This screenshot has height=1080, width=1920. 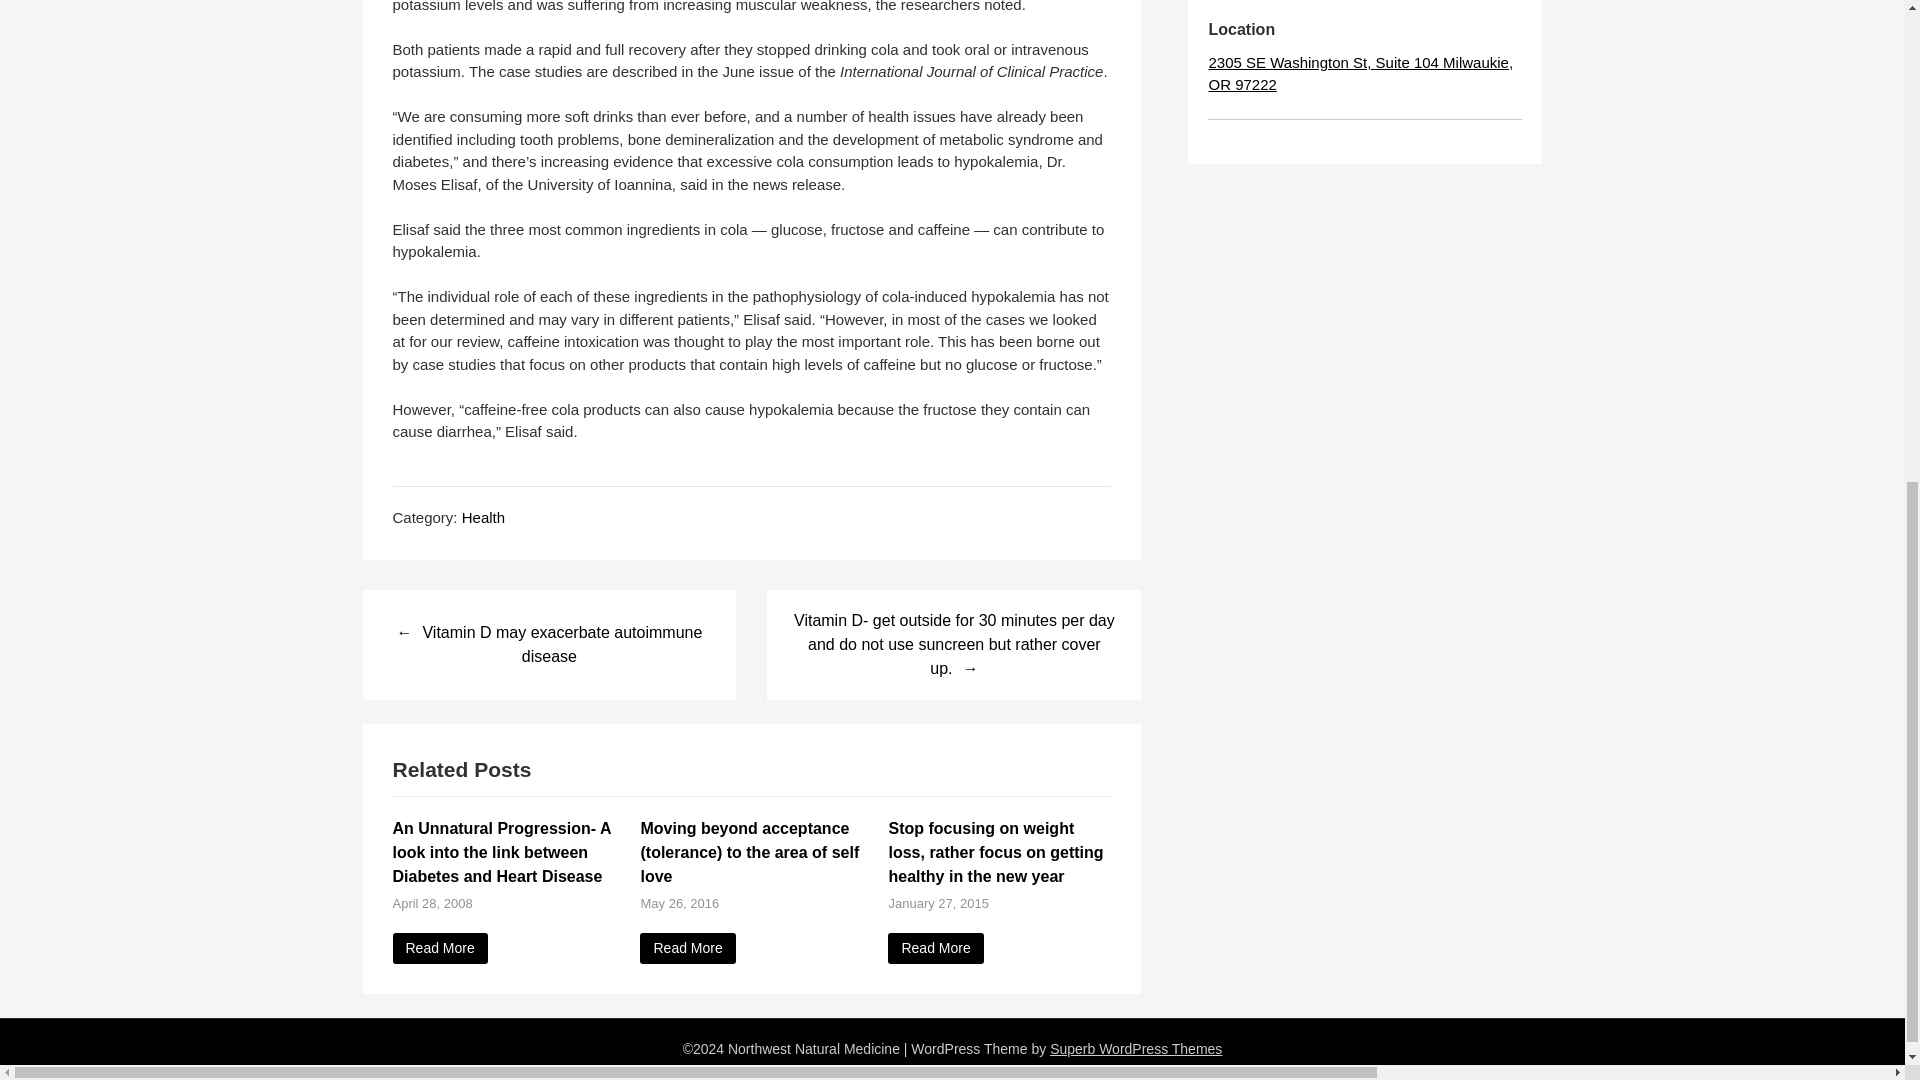 What do you see at coordinates (483, 516) in the screenshot?
I see `Health` at bounding box center [483, 516].